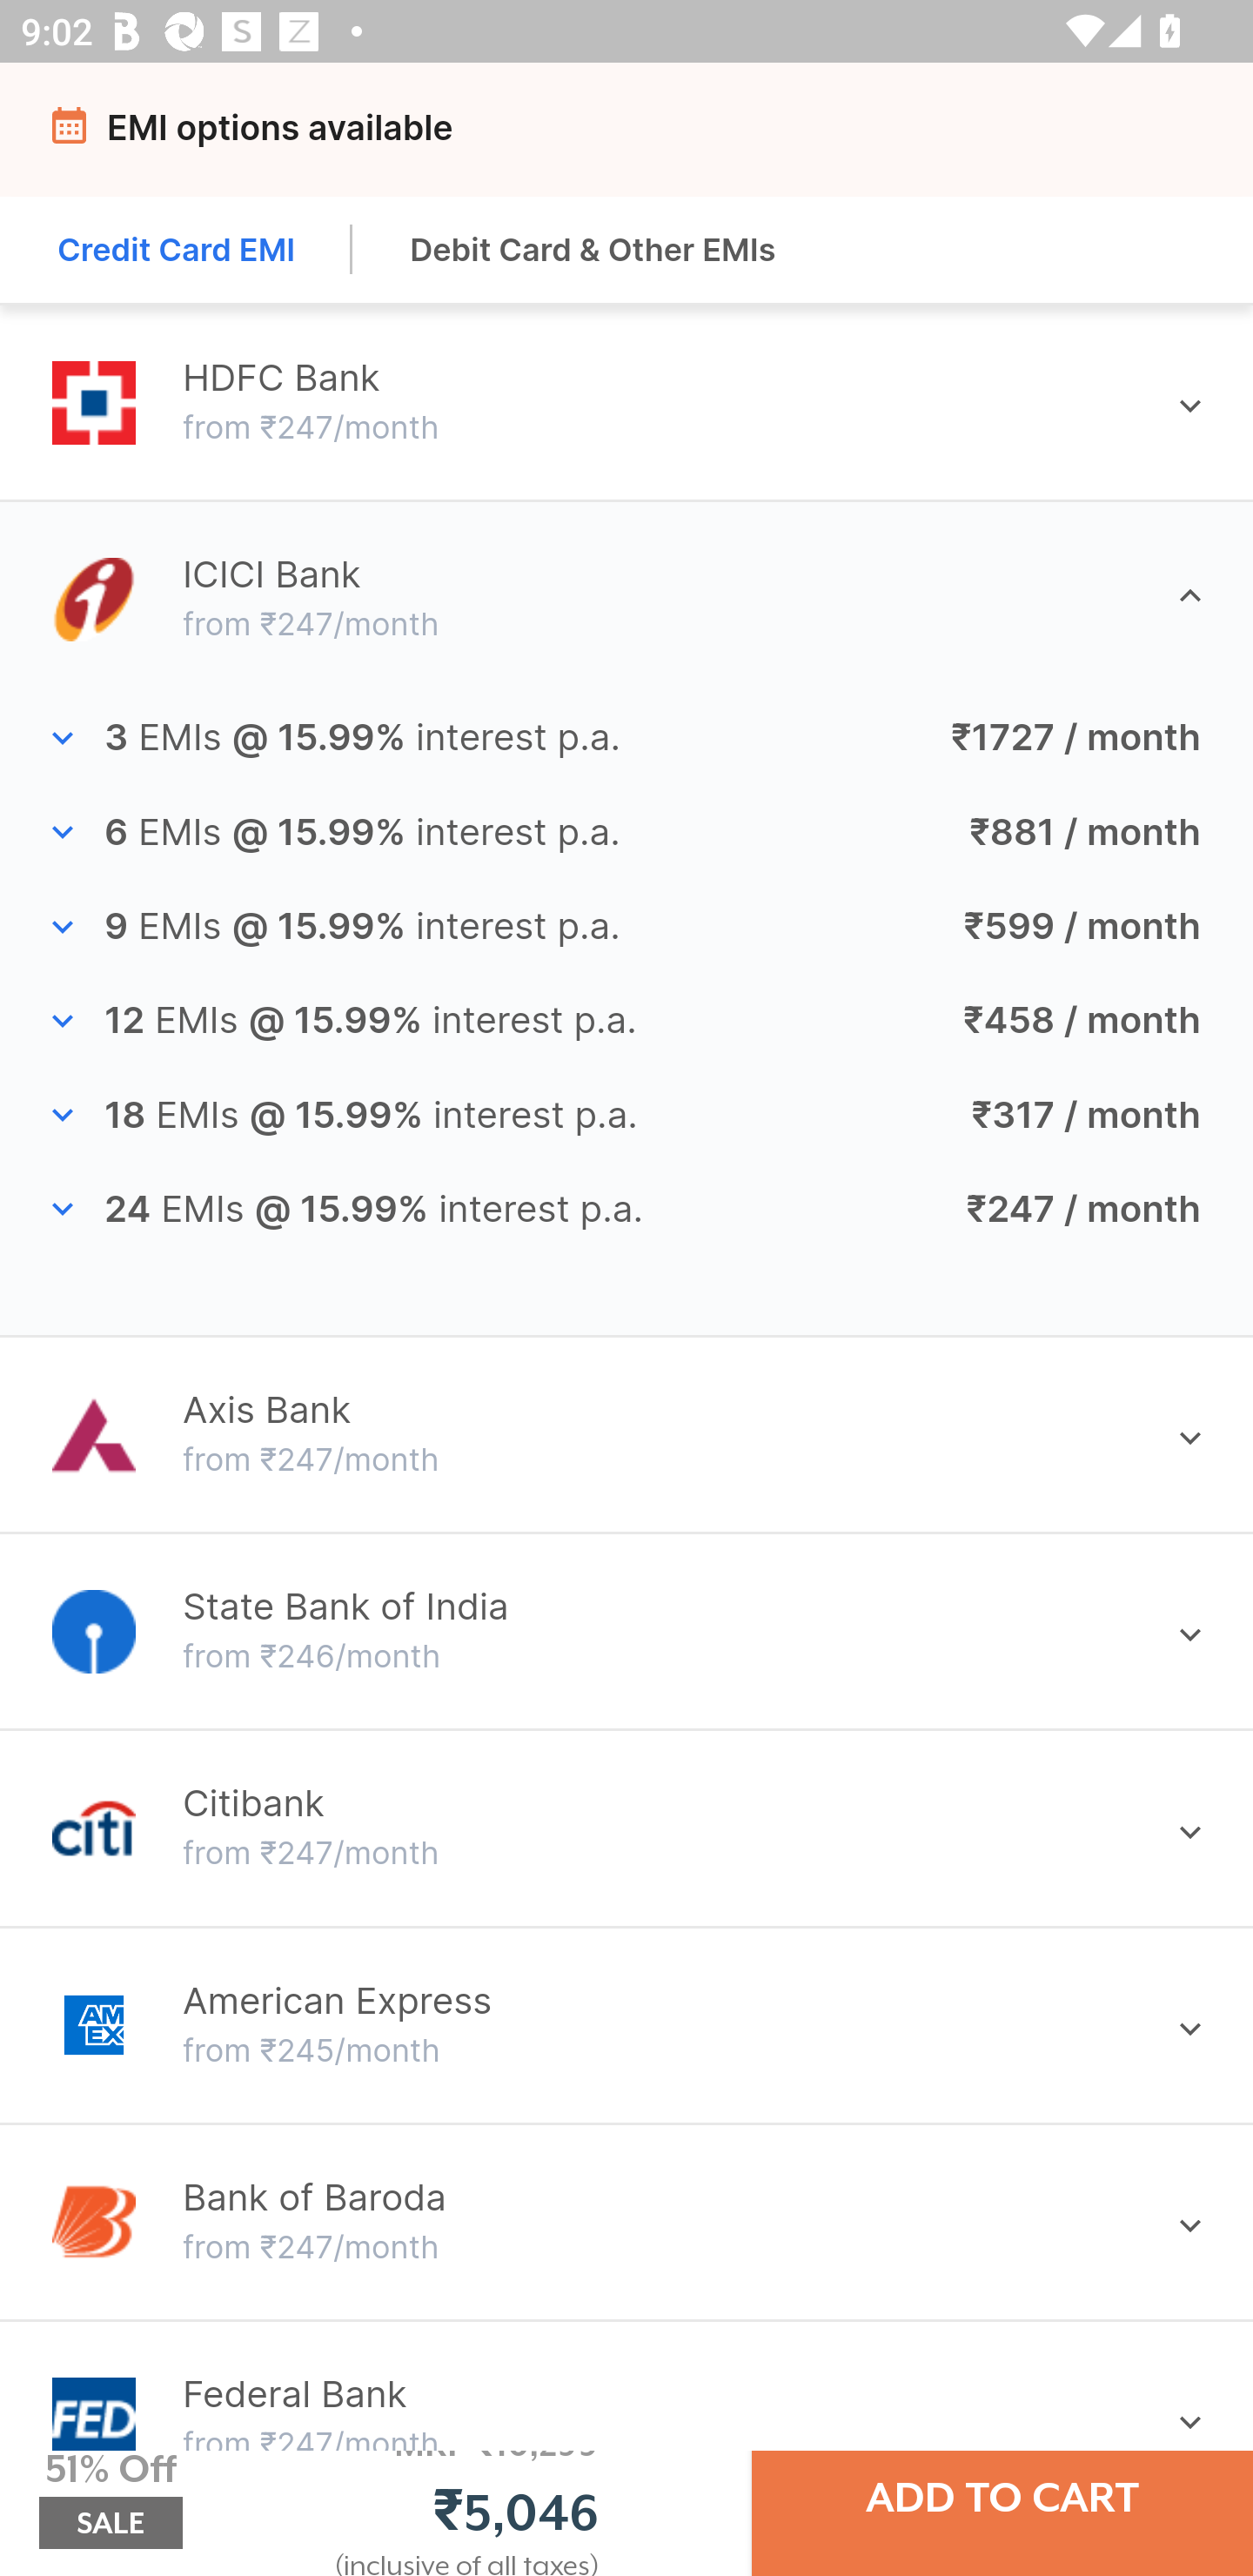  Describe the element at coordinates (626, 2221) in the screenshot. I see `Bank of Baroda Bank of Baroda from ₹247/month` at that location.